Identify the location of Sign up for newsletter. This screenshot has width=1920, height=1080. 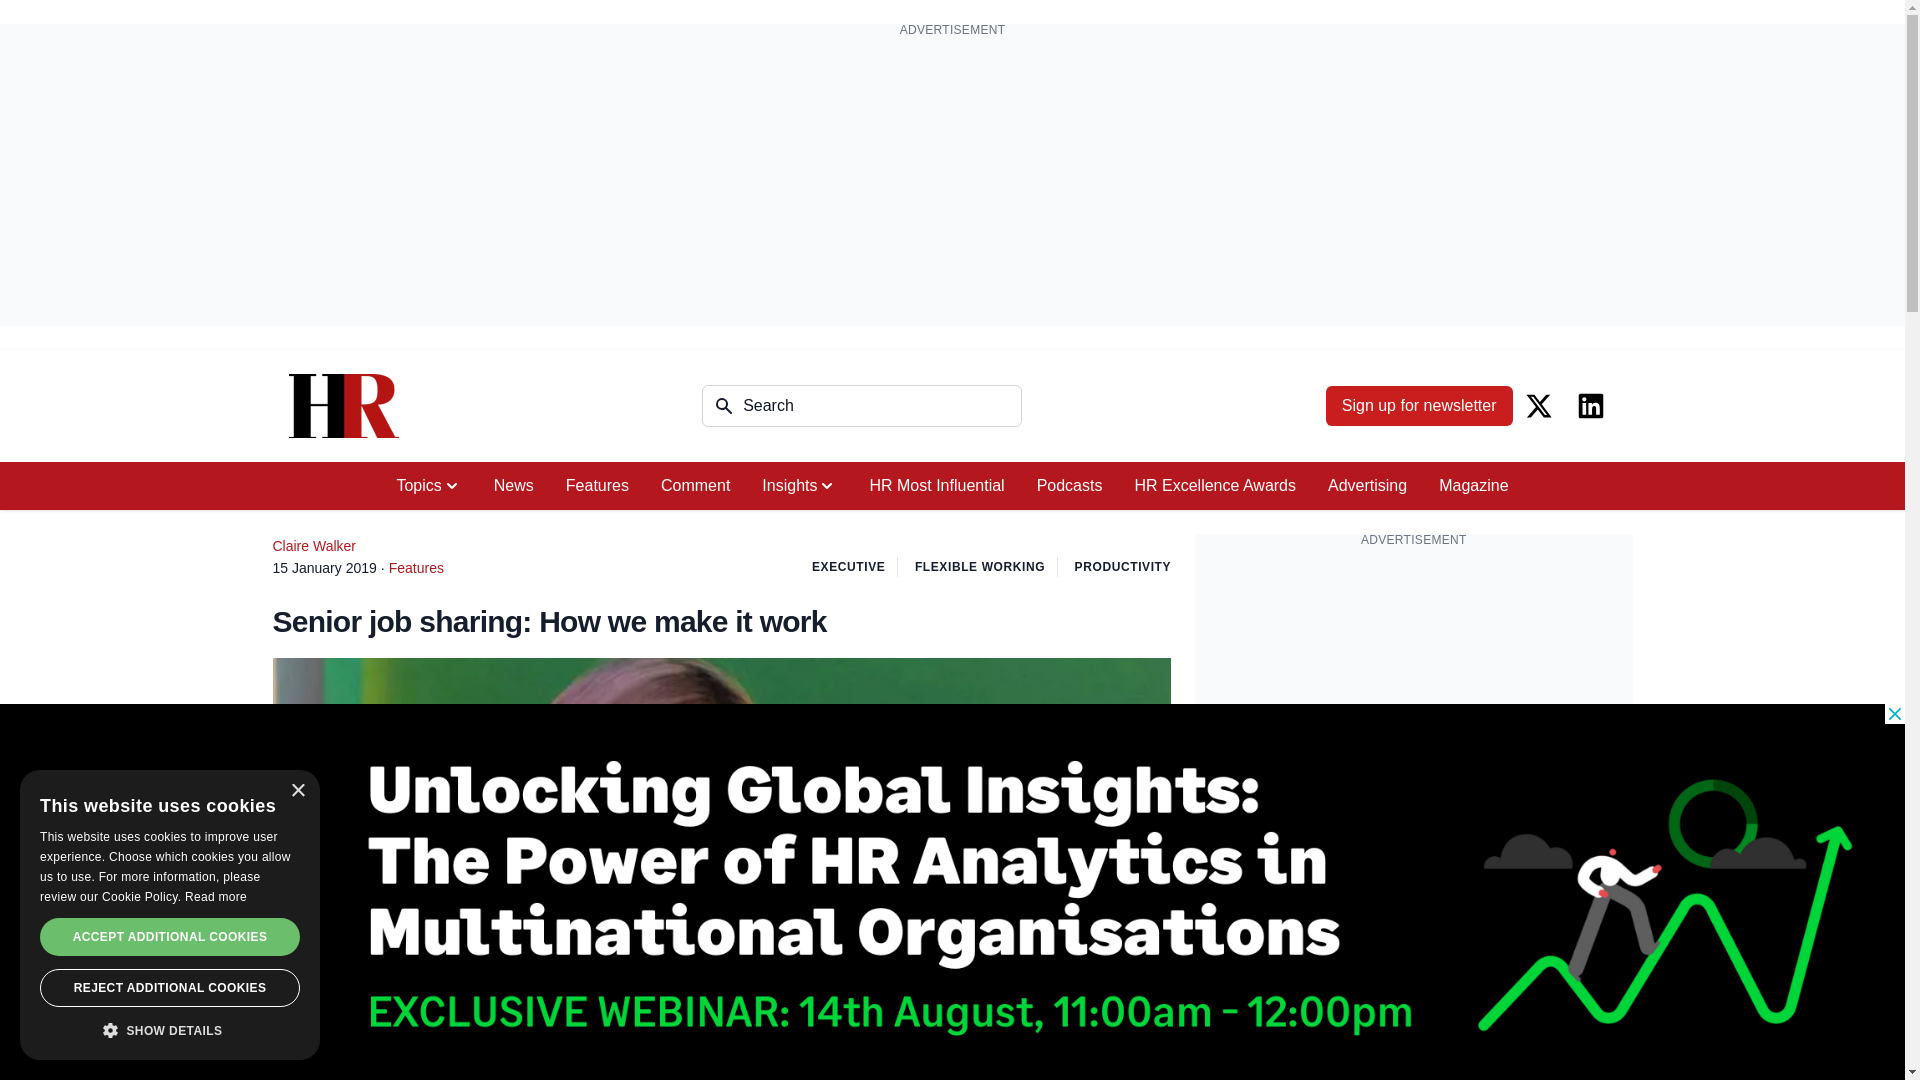
(1419, 405).